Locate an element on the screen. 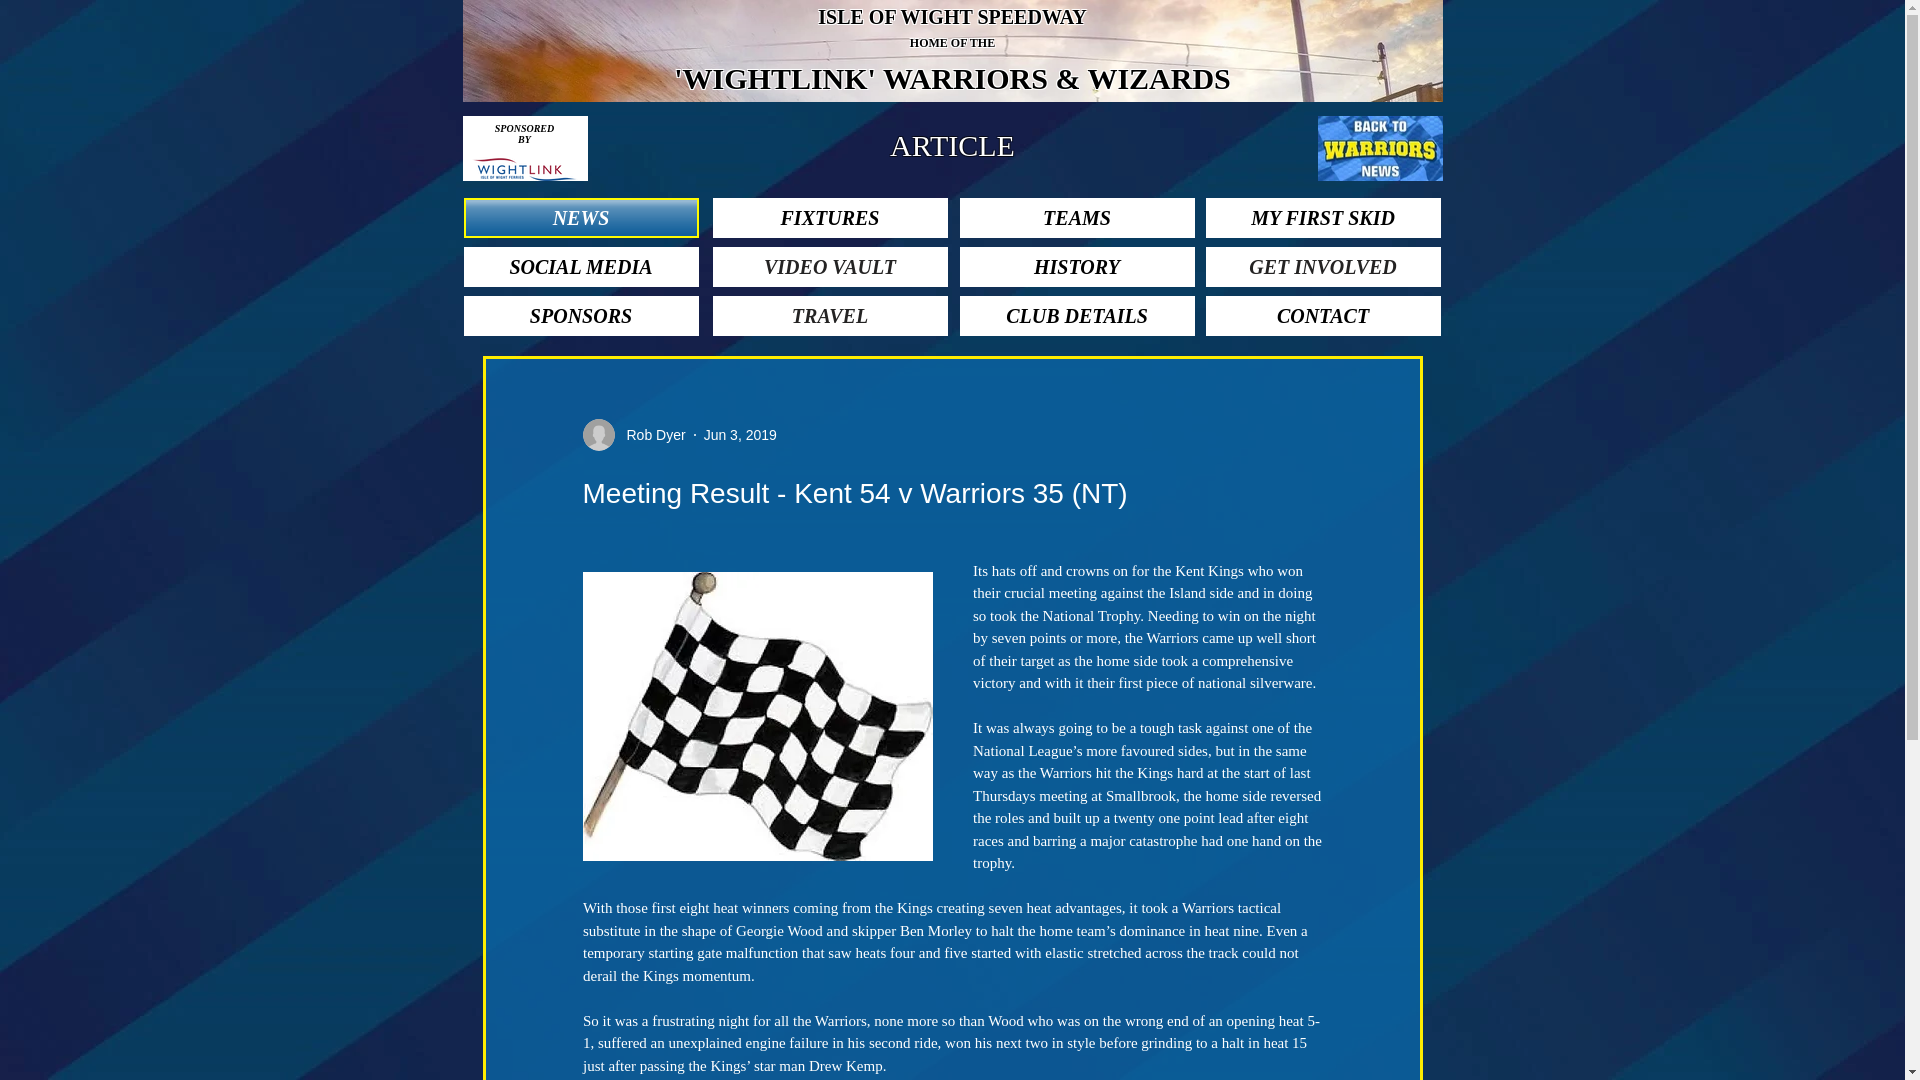 The height and width of the screenshot is (1080, 1920). CLICK TO GO TO THE WIGHTLINK WEBSITE is located at coordinates (524, 169).